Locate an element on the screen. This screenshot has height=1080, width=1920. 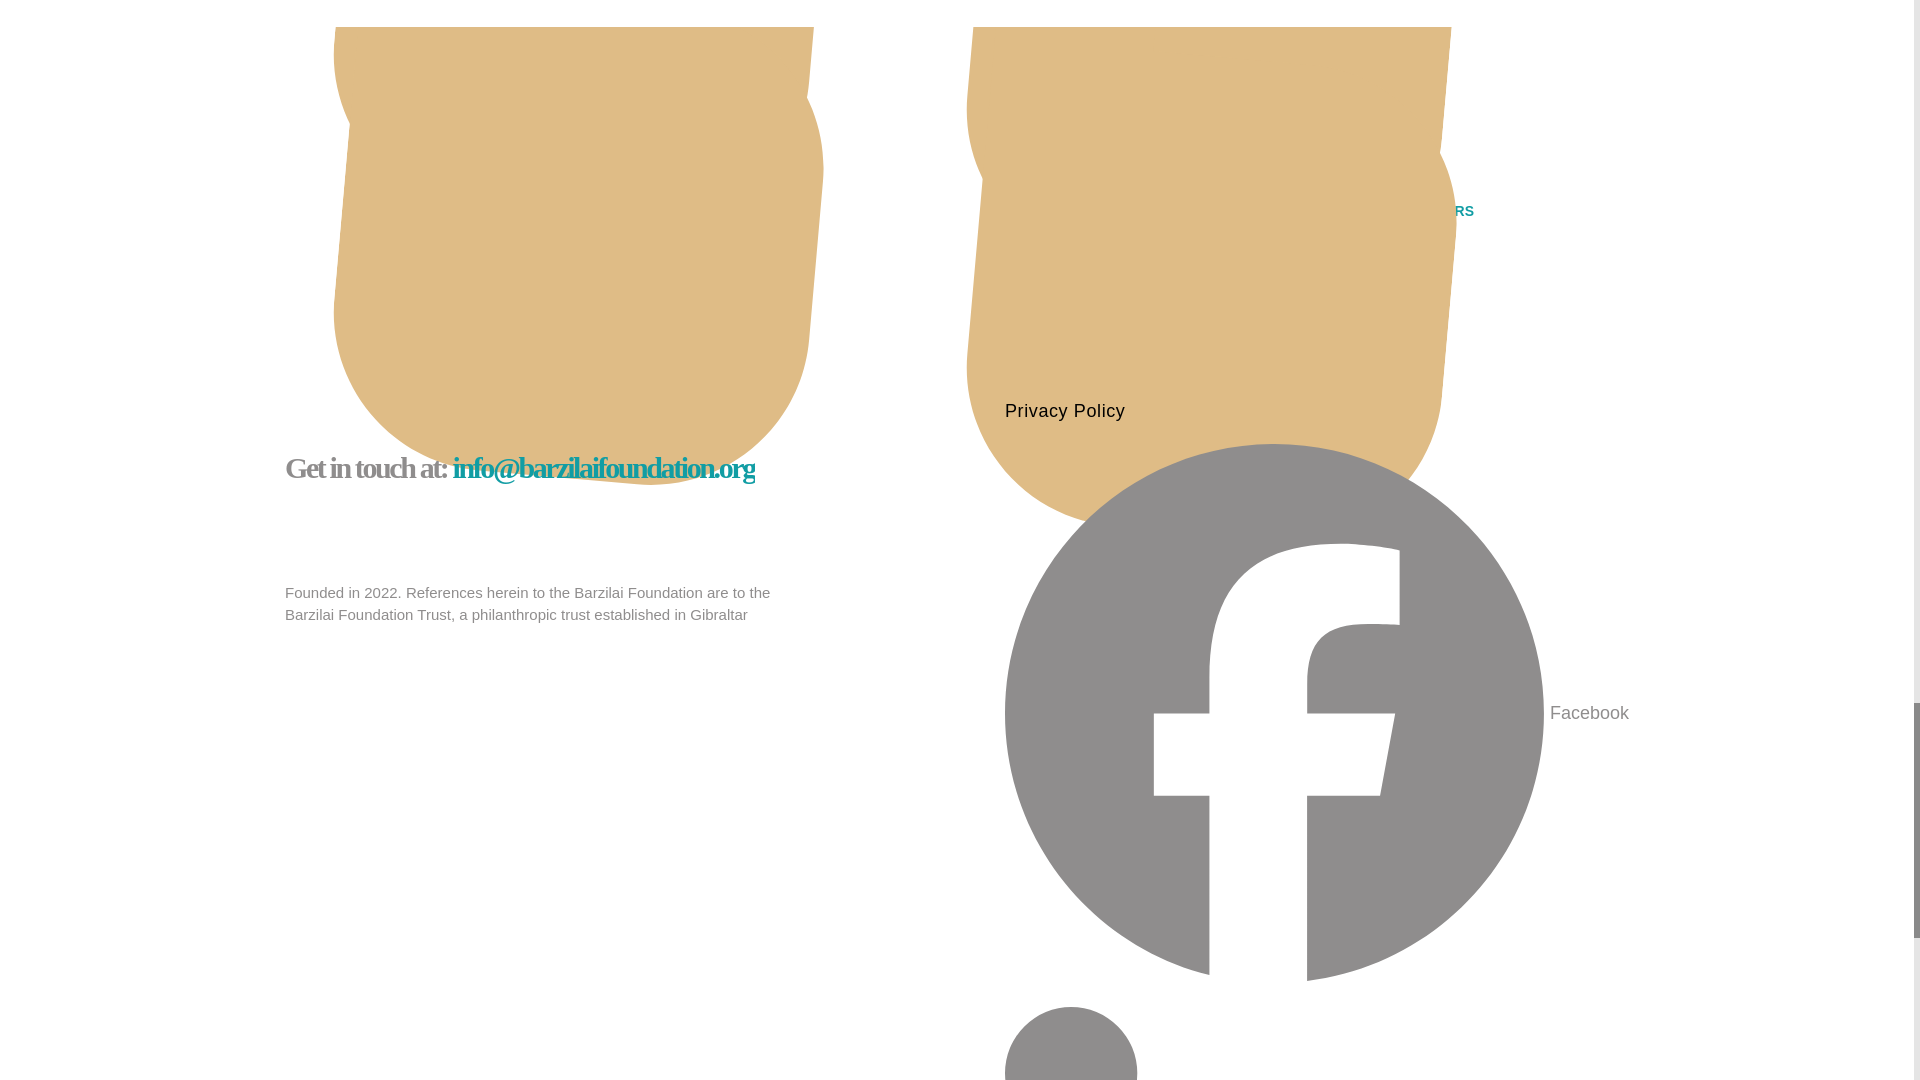
PARTNERS is located at coordinates (1436, 210).